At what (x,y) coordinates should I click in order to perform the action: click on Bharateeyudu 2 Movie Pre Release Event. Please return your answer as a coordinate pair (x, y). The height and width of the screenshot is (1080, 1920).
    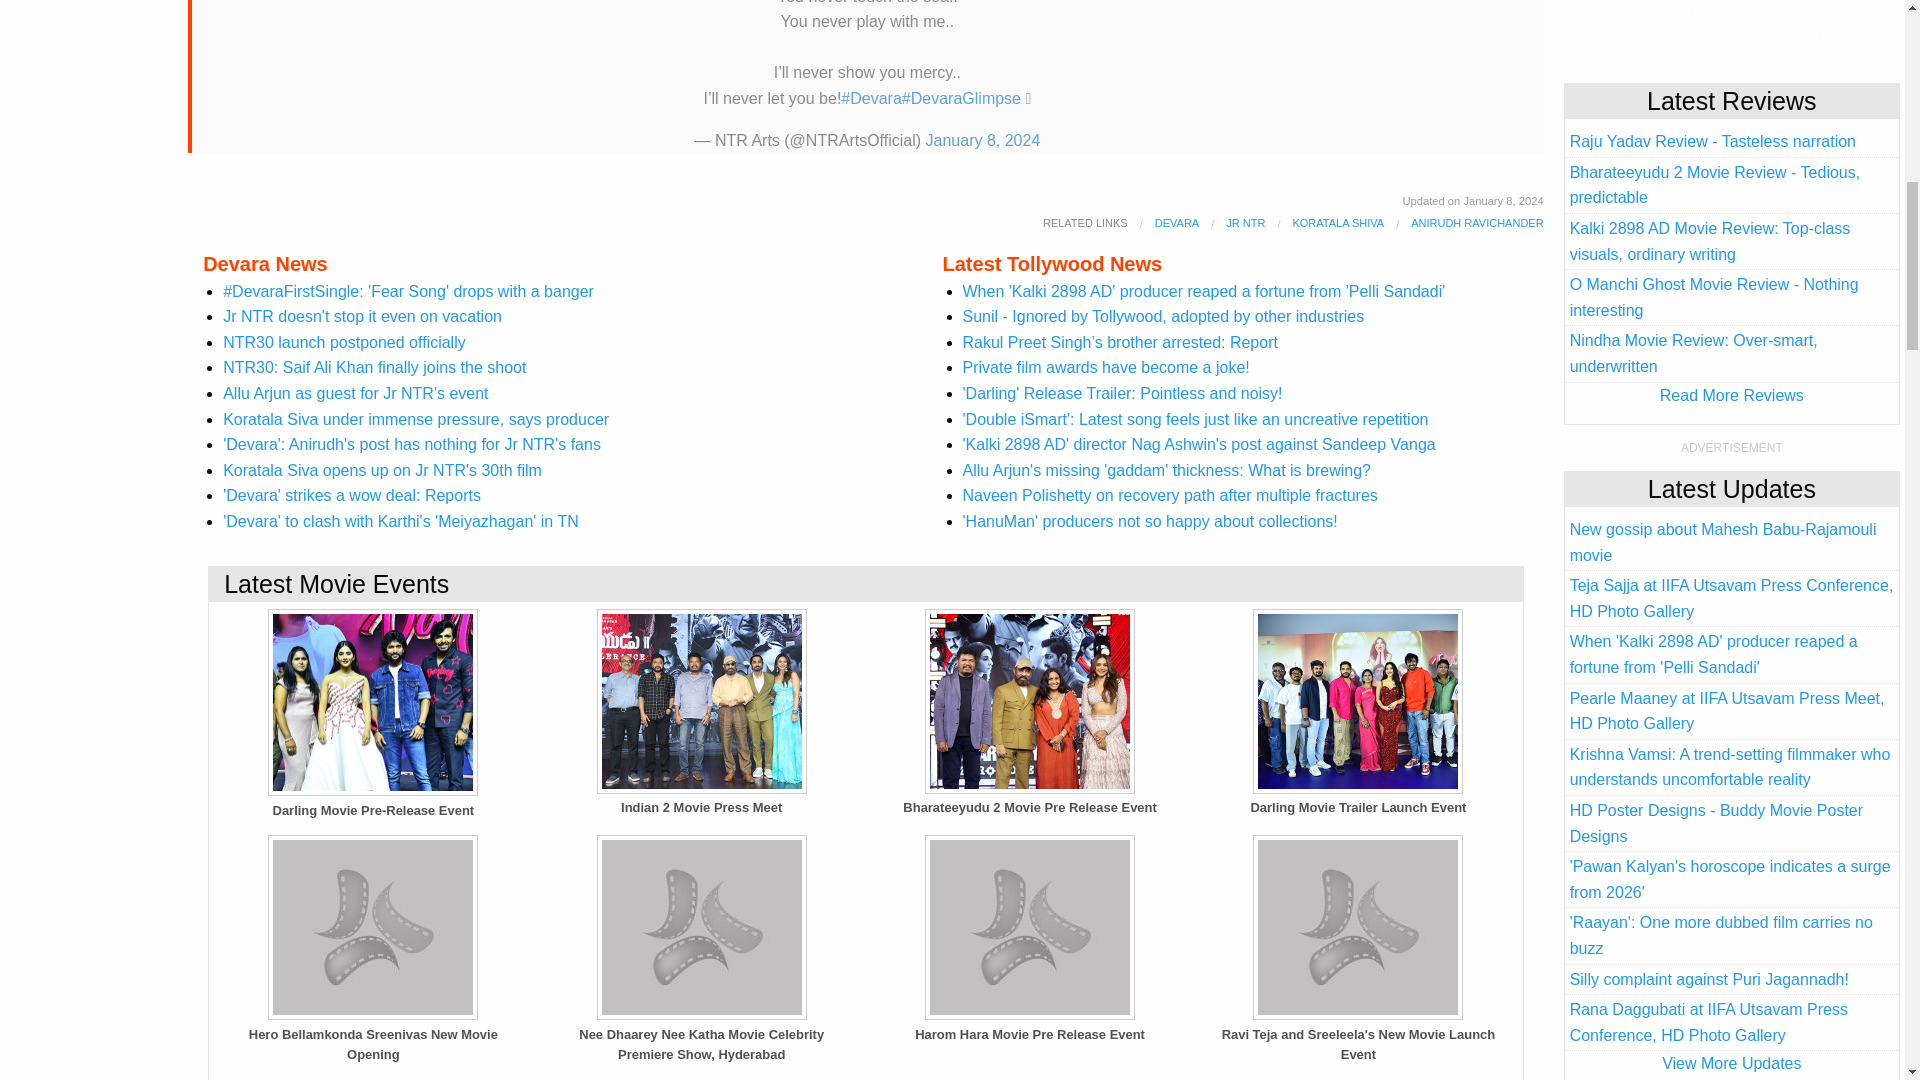
    Looking at the image, I should click on (1030, 701).